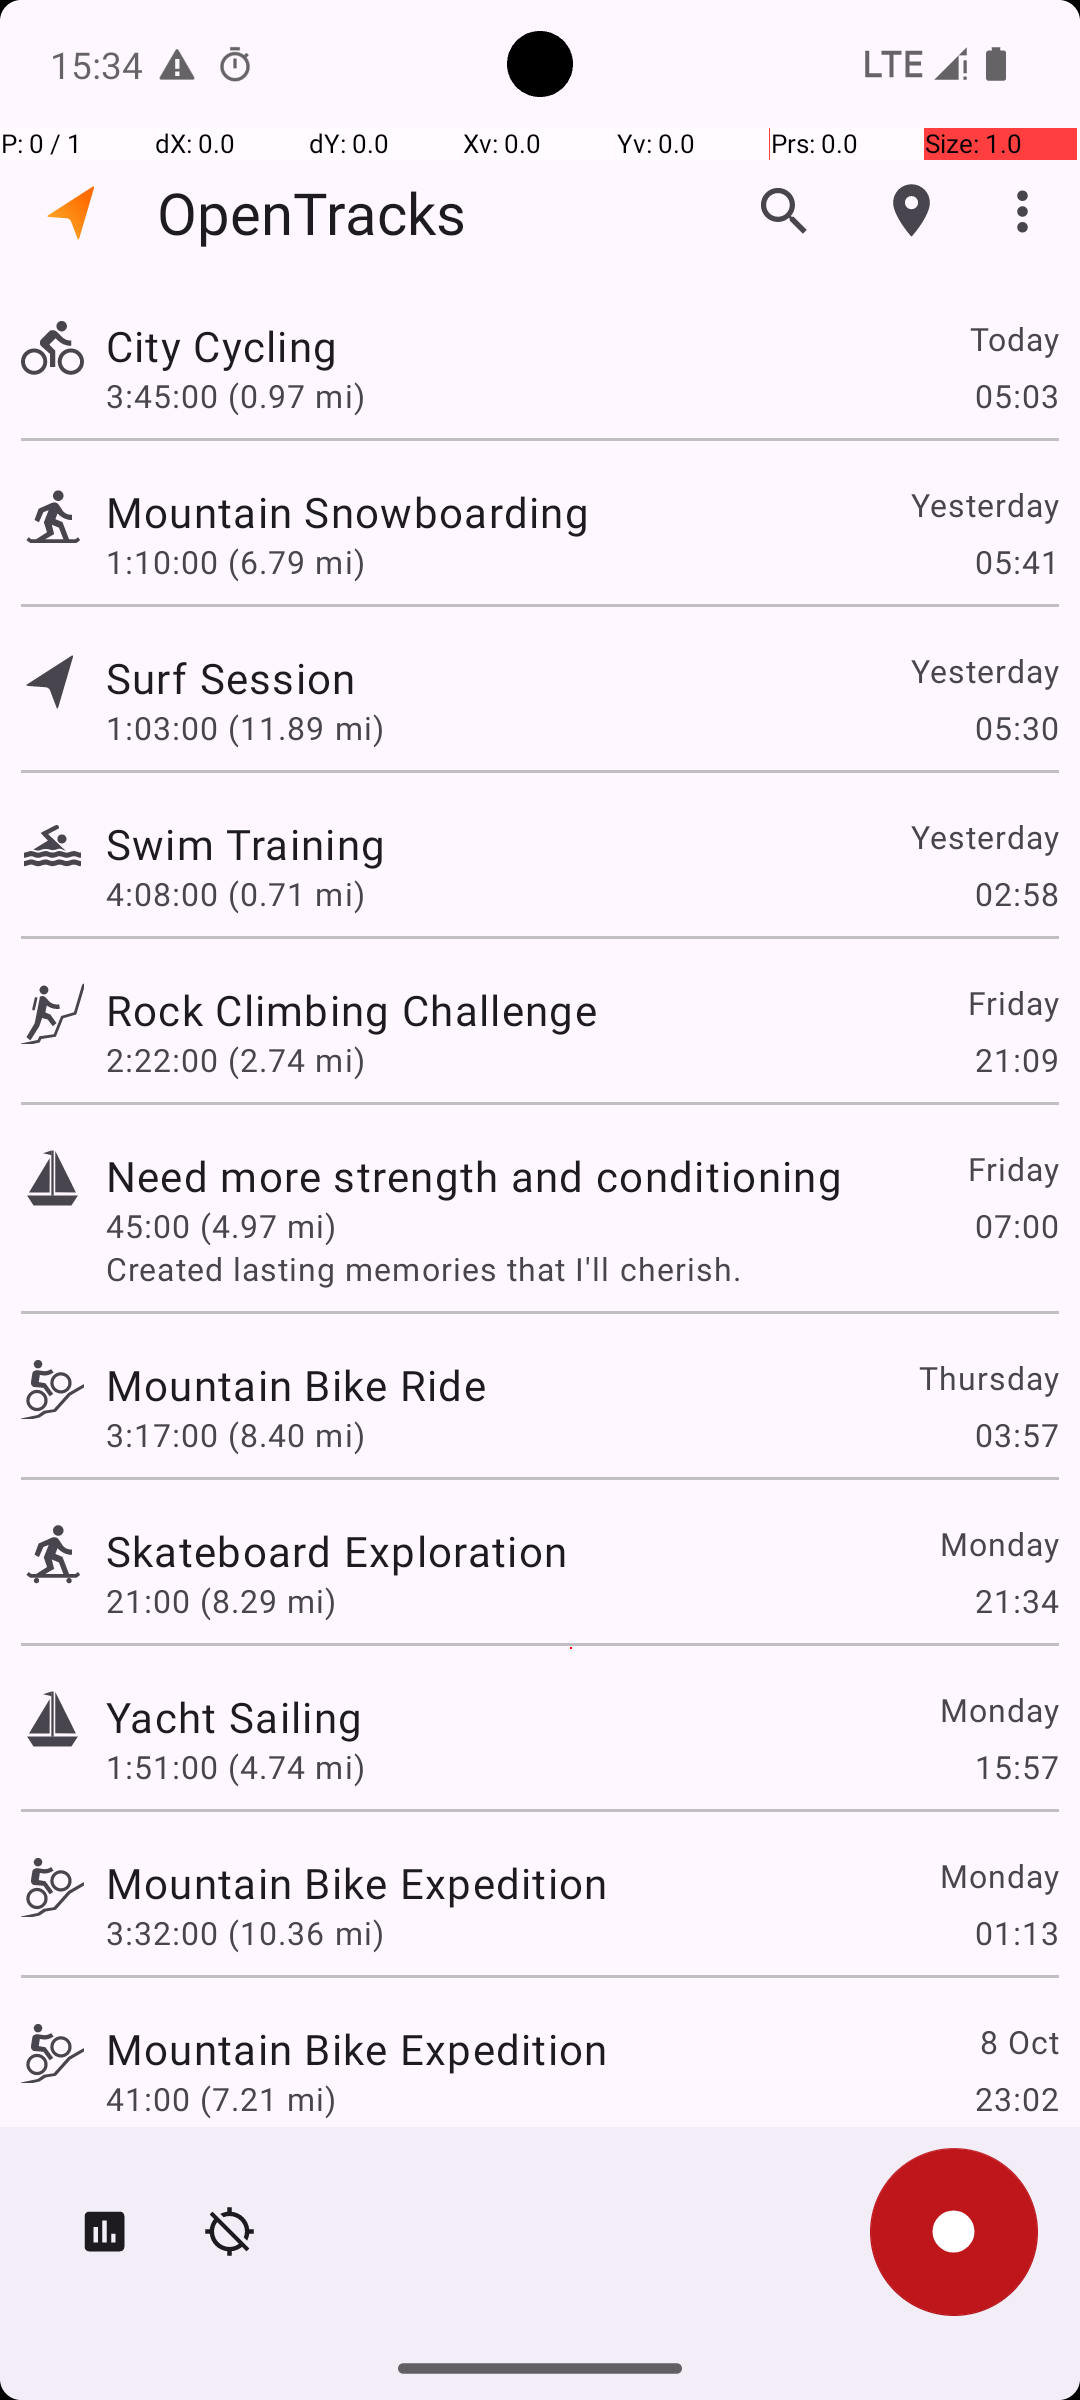 This screenshot has height=2400, width=1080. Describe the element at coordinates (236, 1060) in the screenshot. I see `2:22:00 (2.74 mi)` at that location.